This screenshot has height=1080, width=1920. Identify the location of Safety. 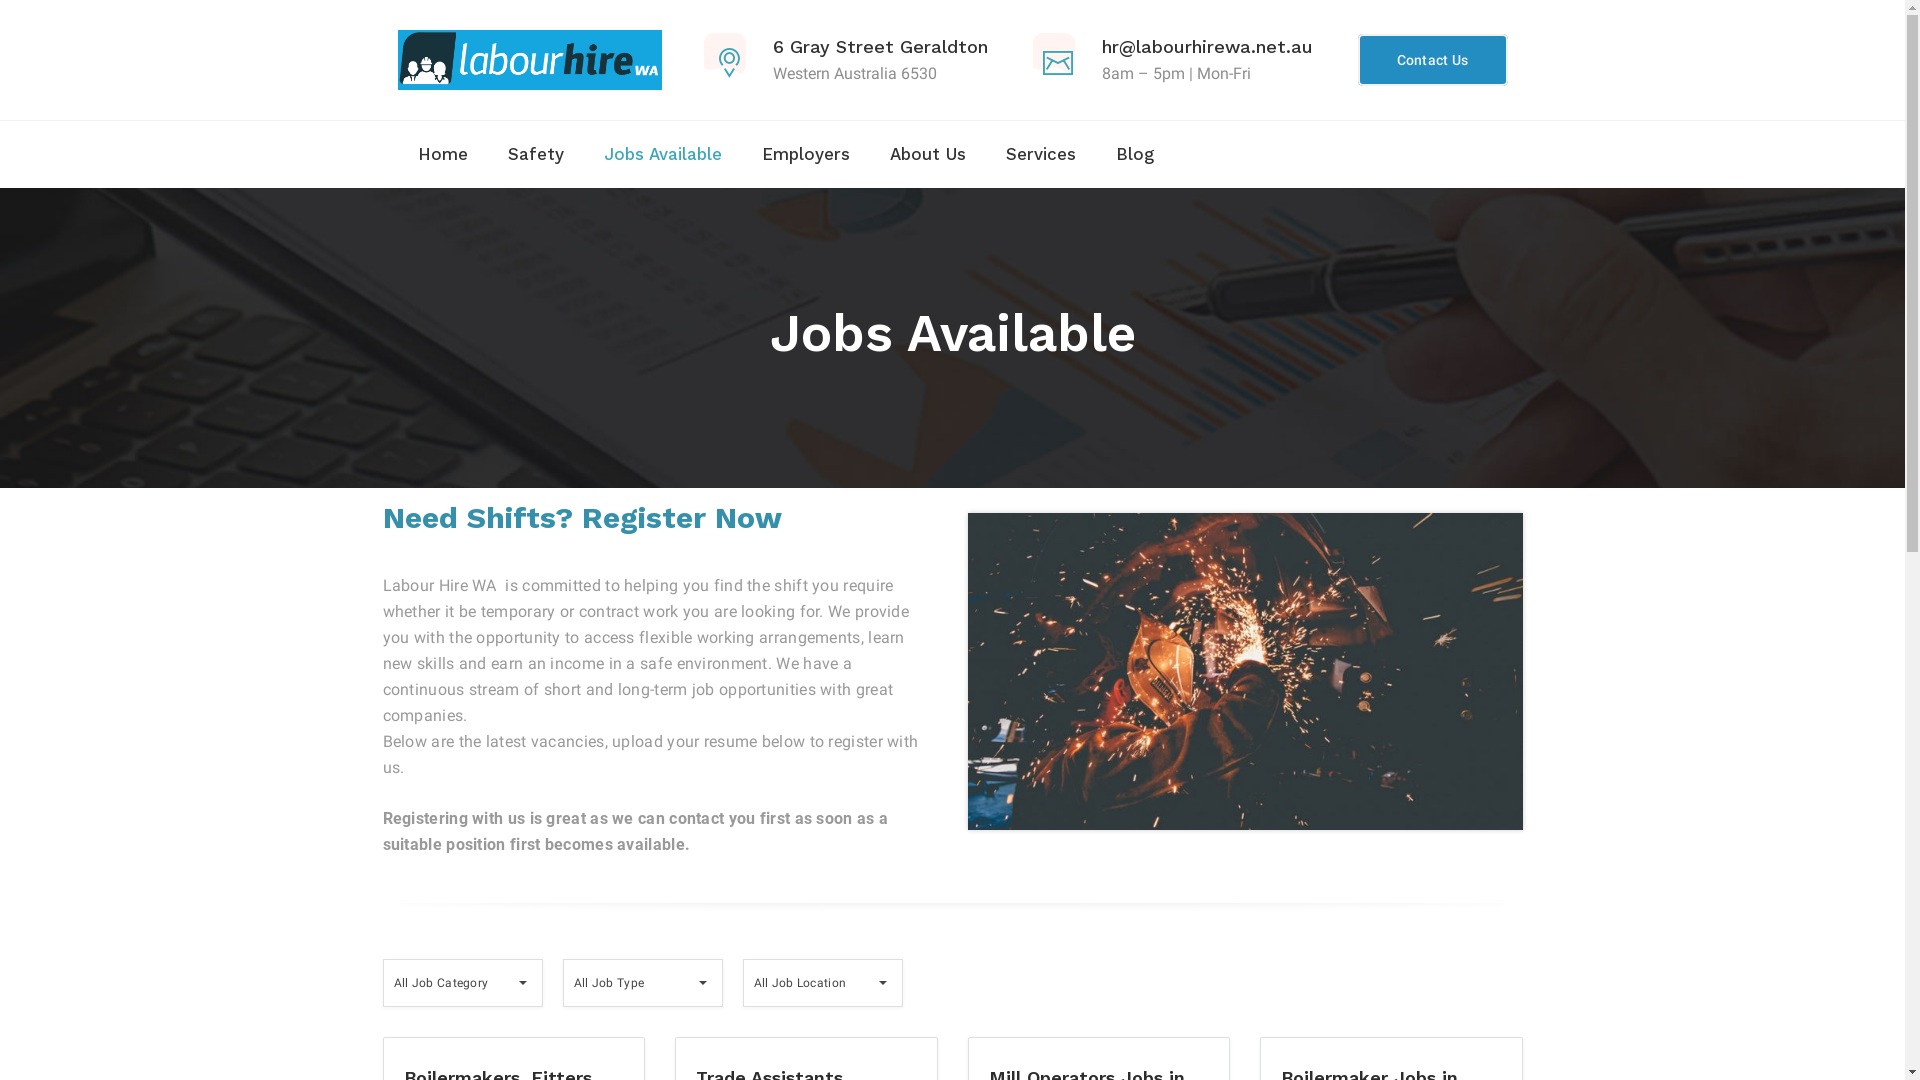
(536, 154).